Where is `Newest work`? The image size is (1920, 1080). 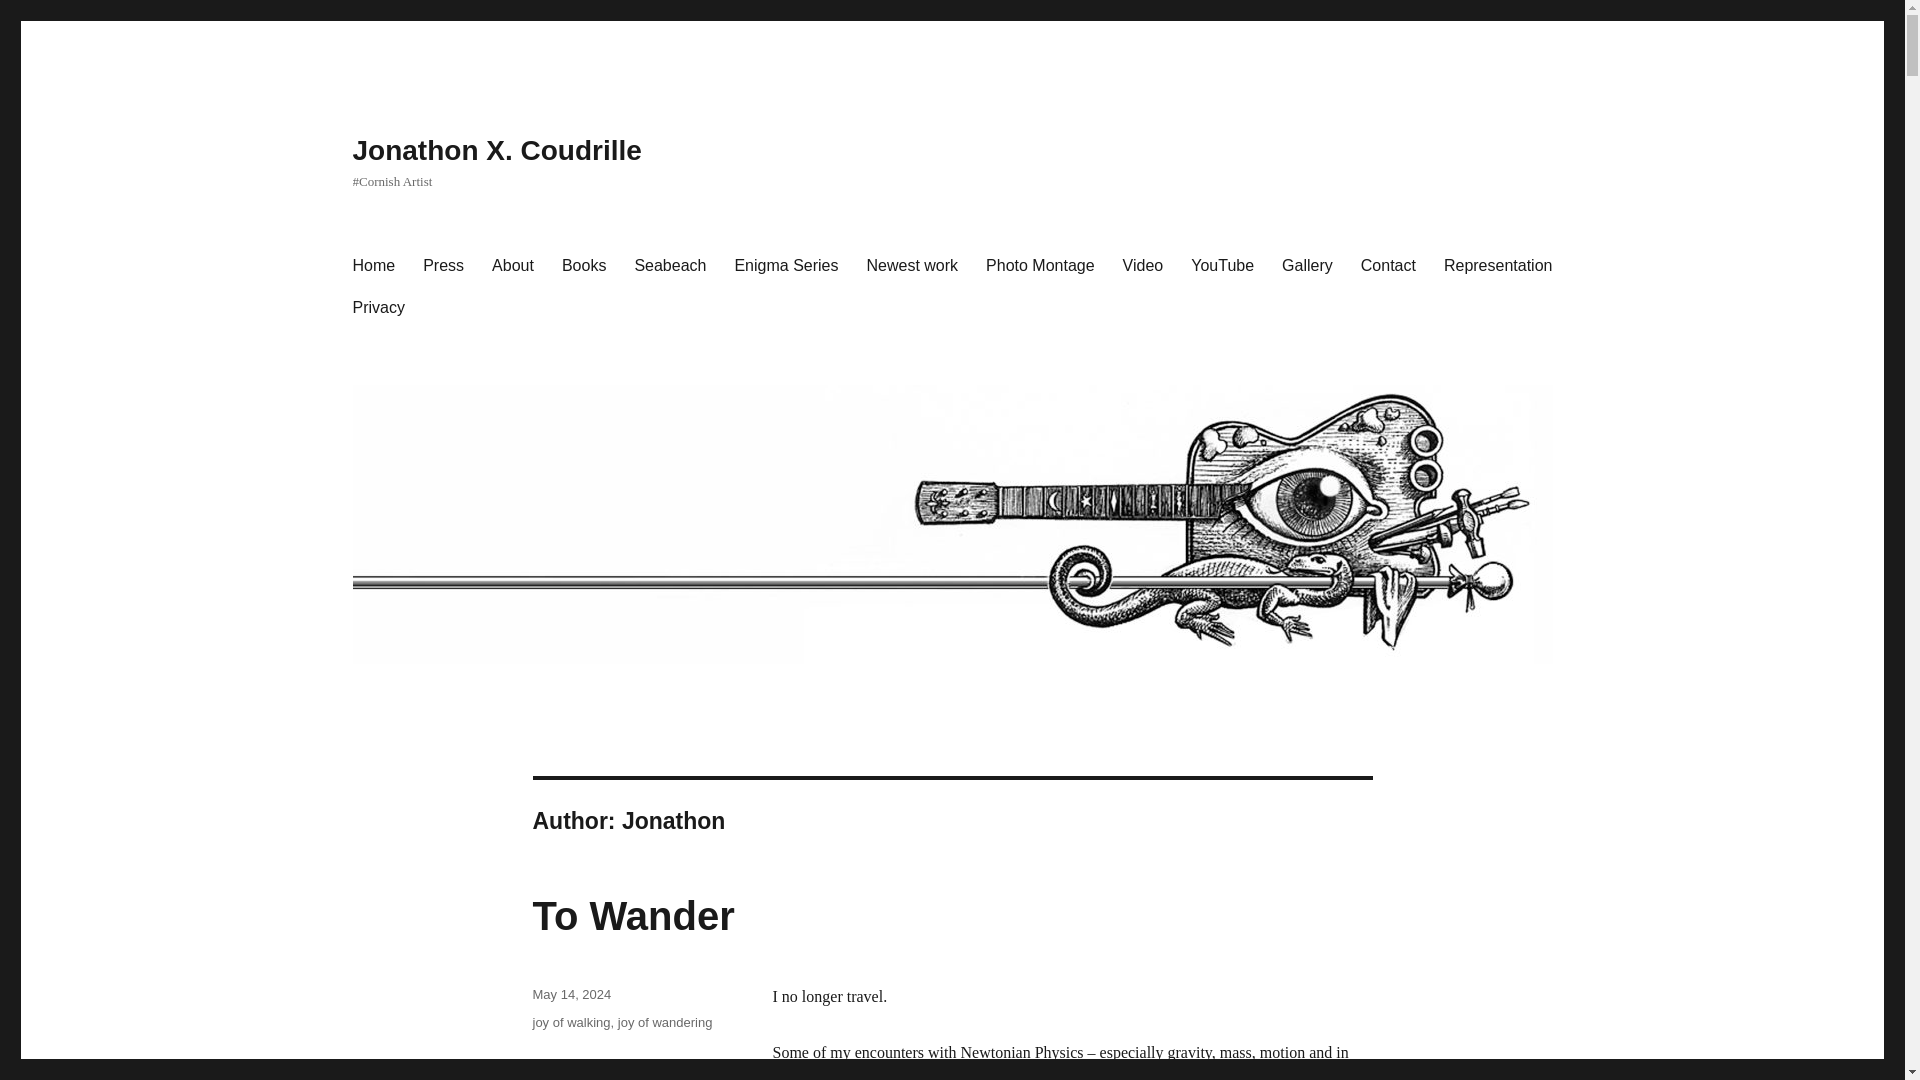 Newest work is located at coordinates (912, 266).